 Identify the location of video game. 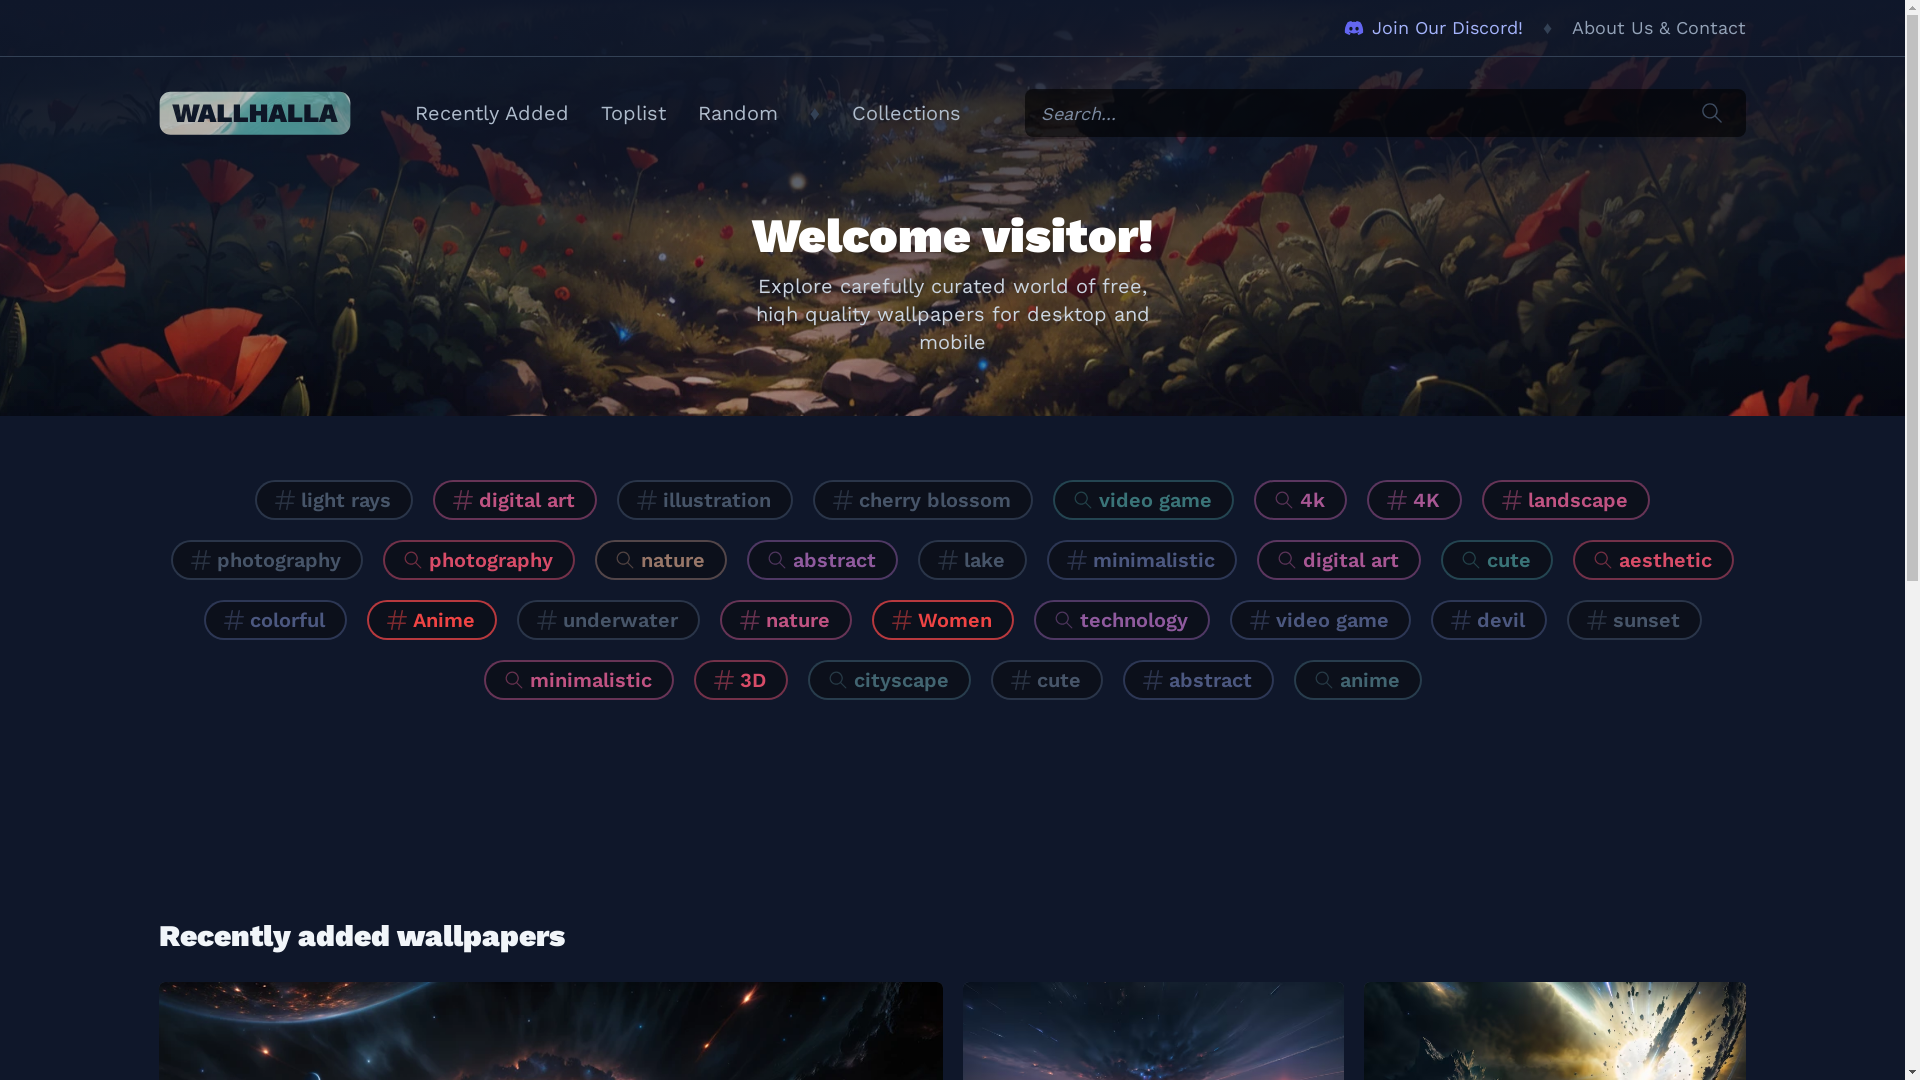
(1144, 500).